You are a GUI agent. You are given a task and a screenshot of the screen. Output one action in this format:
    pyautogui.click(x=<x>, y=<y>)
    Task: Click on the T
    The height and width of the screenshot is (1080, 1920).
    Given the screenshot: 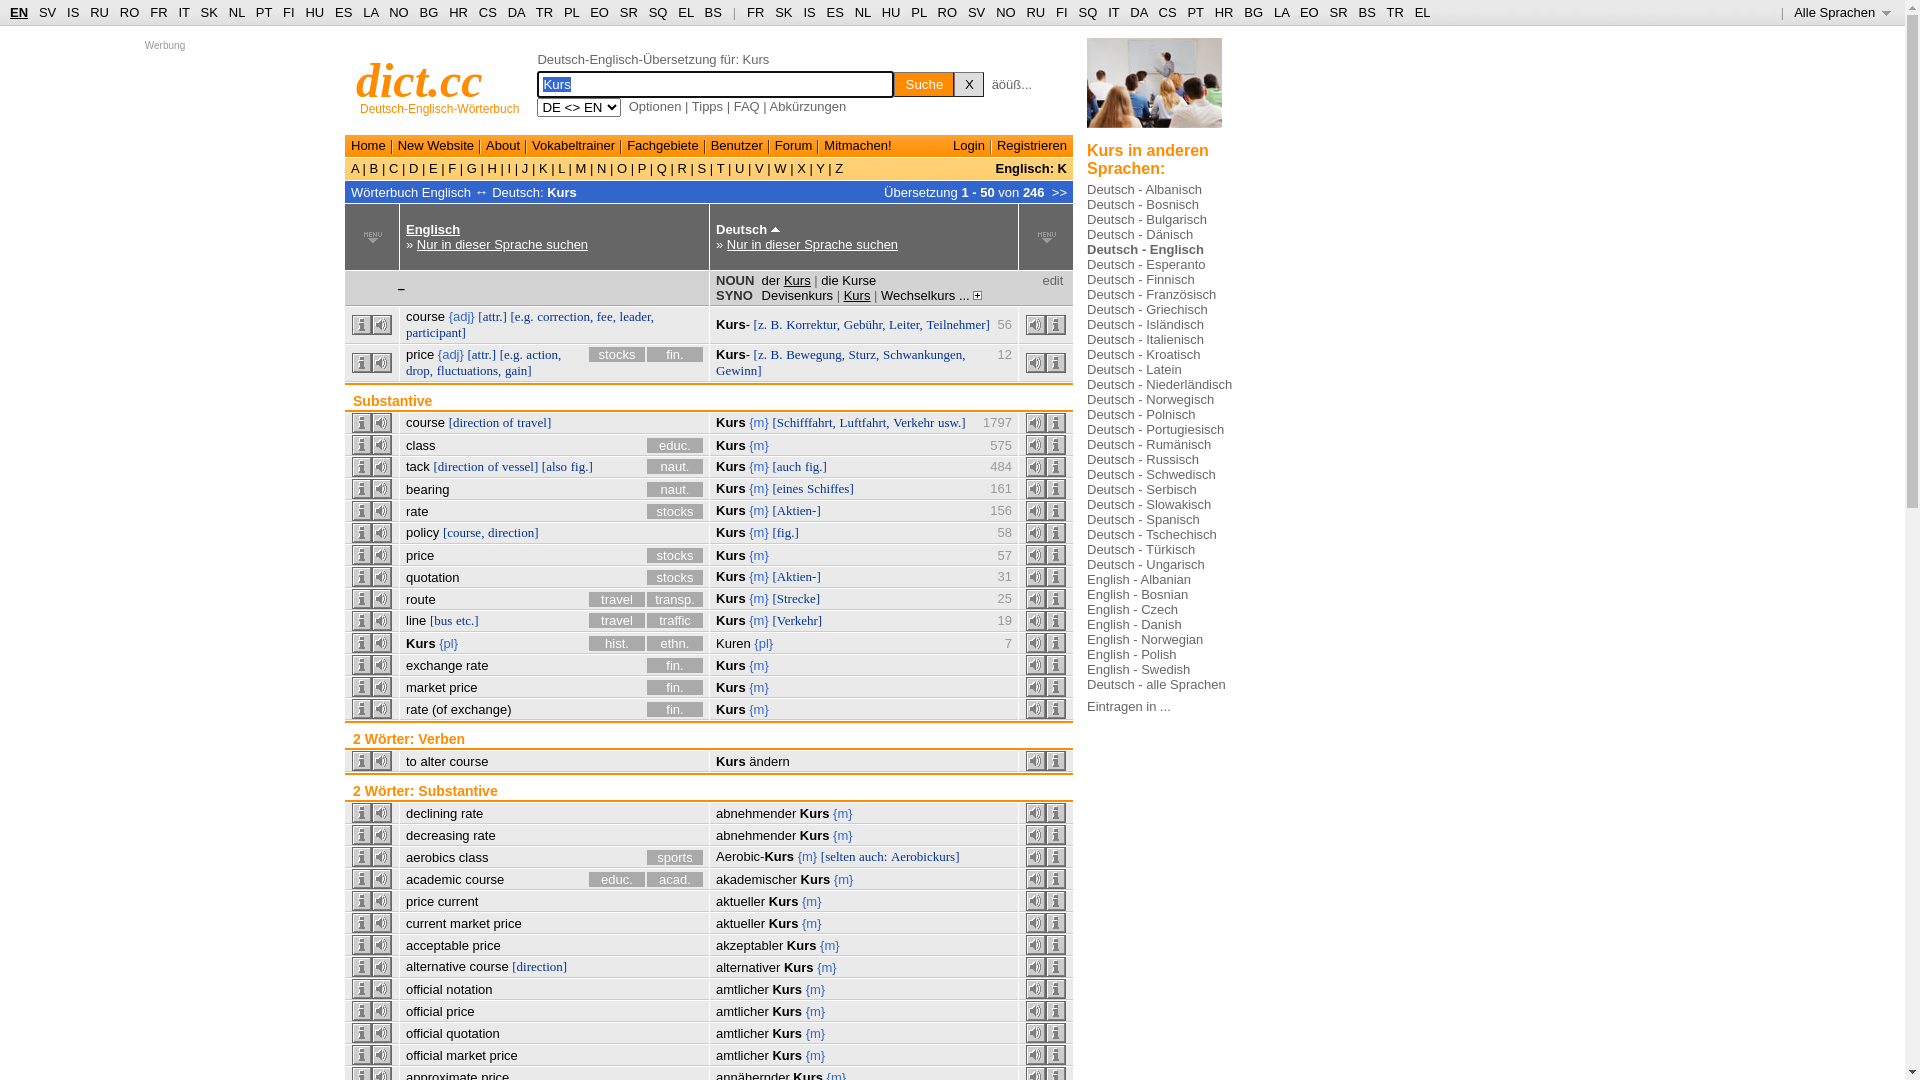 What is the action you would take?
    pyautogui.click(x=720, y=168)
    